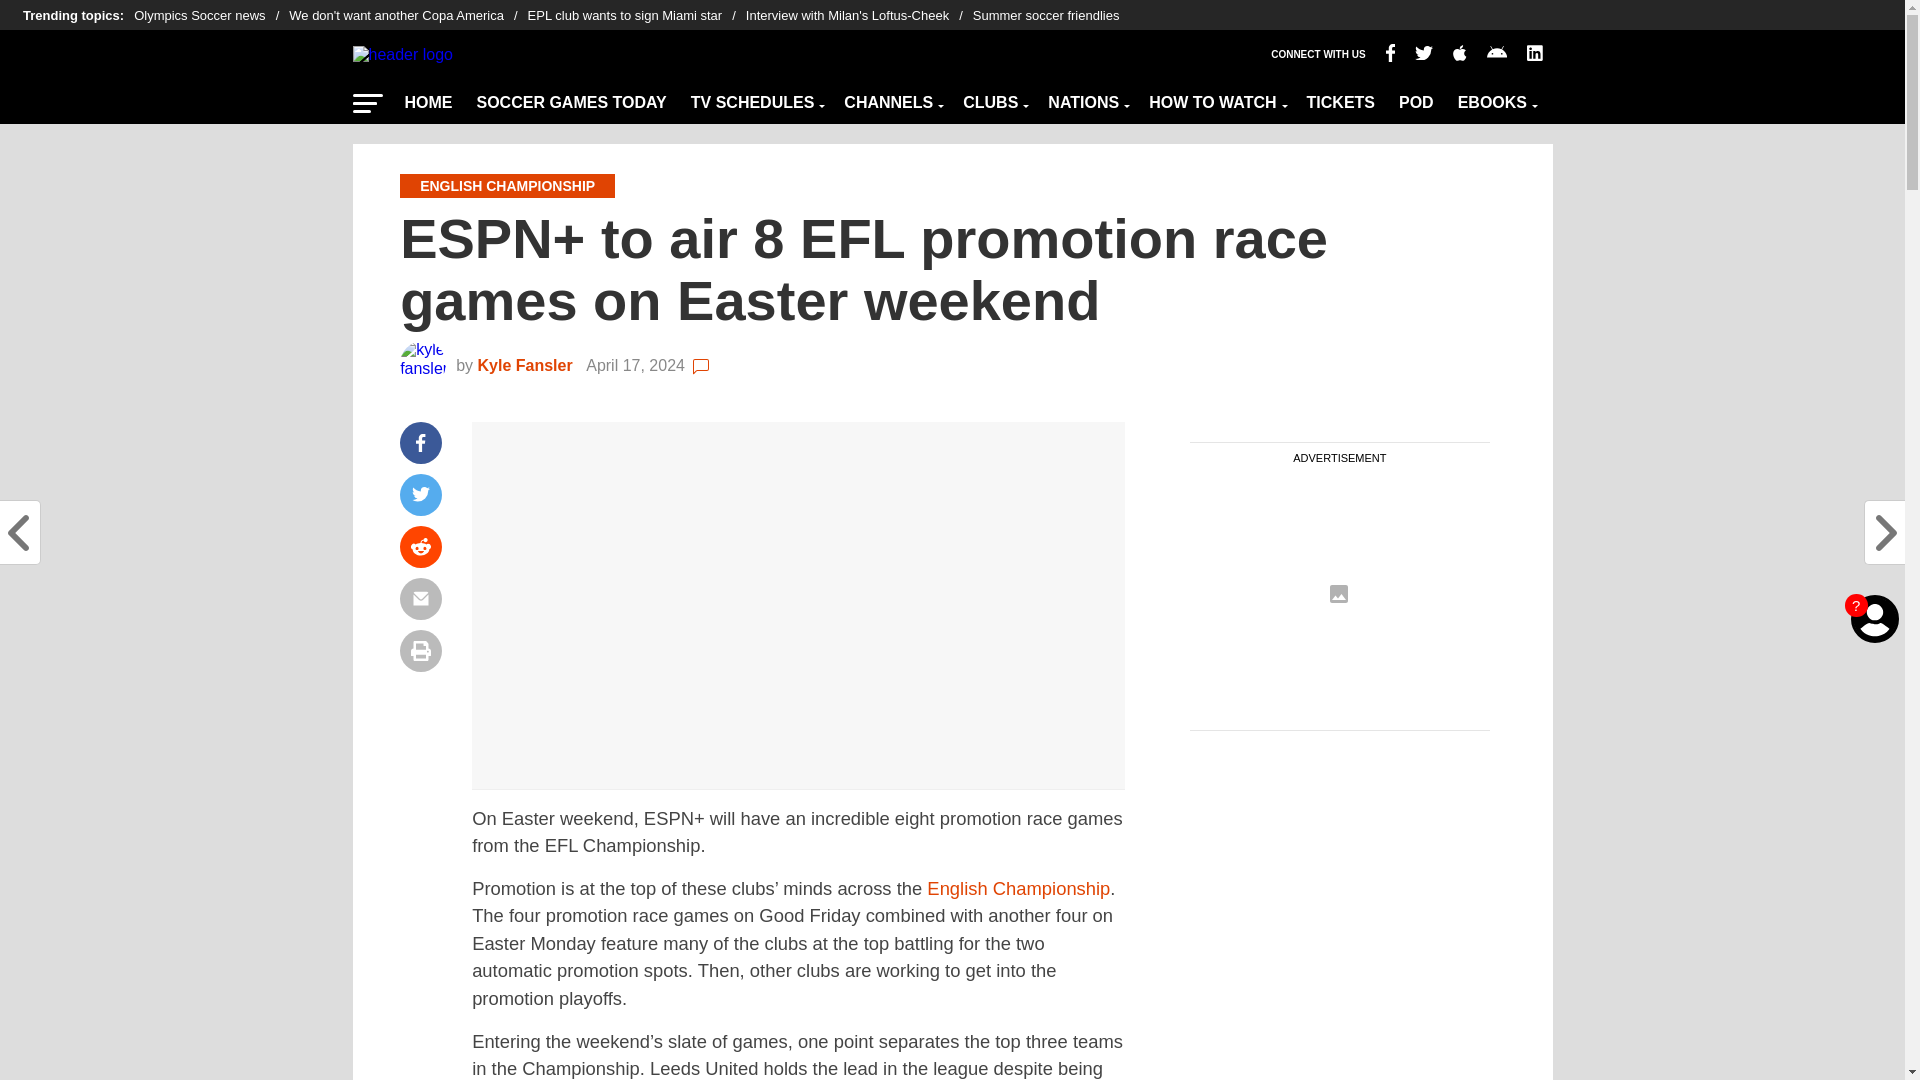  Describe the element at coordinates (428, 98) in the screenshot. I see `HOME` at that location.